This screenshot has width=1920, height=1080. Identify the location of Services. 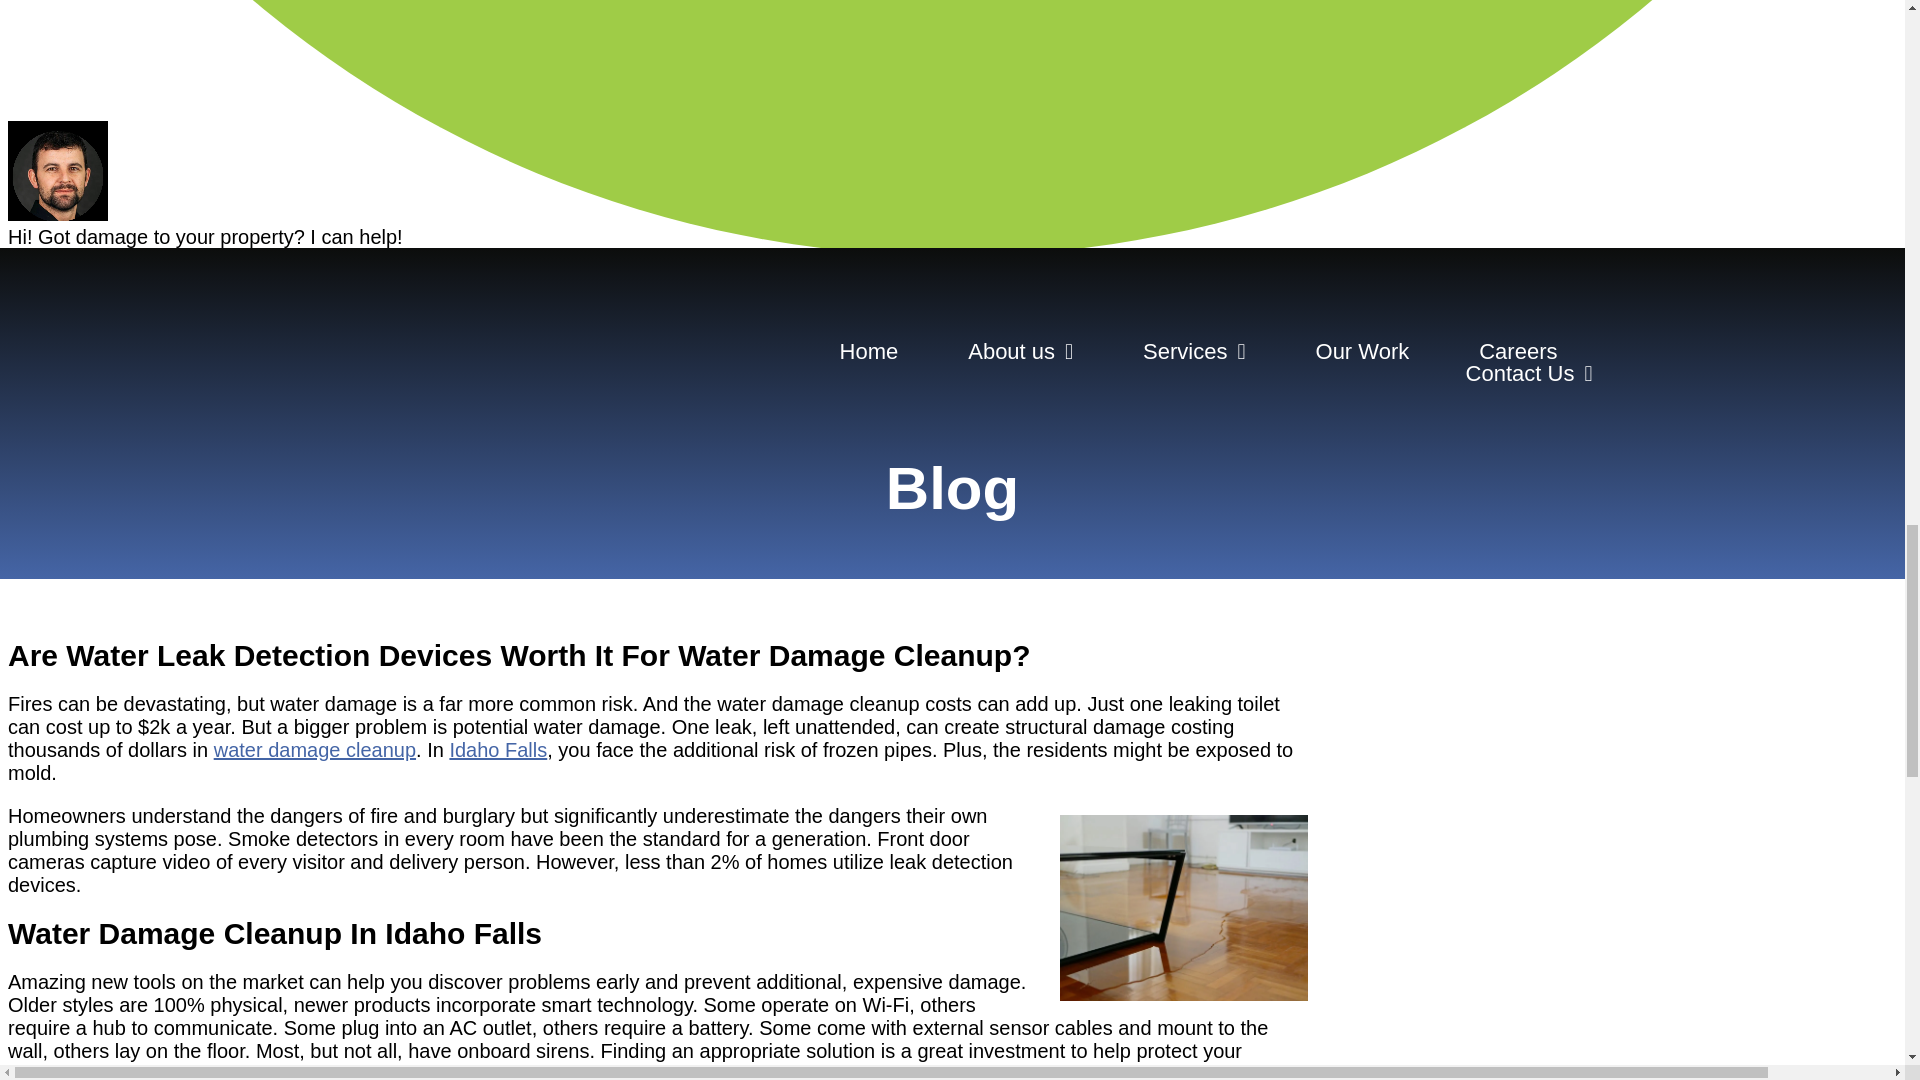
(1193, 352).